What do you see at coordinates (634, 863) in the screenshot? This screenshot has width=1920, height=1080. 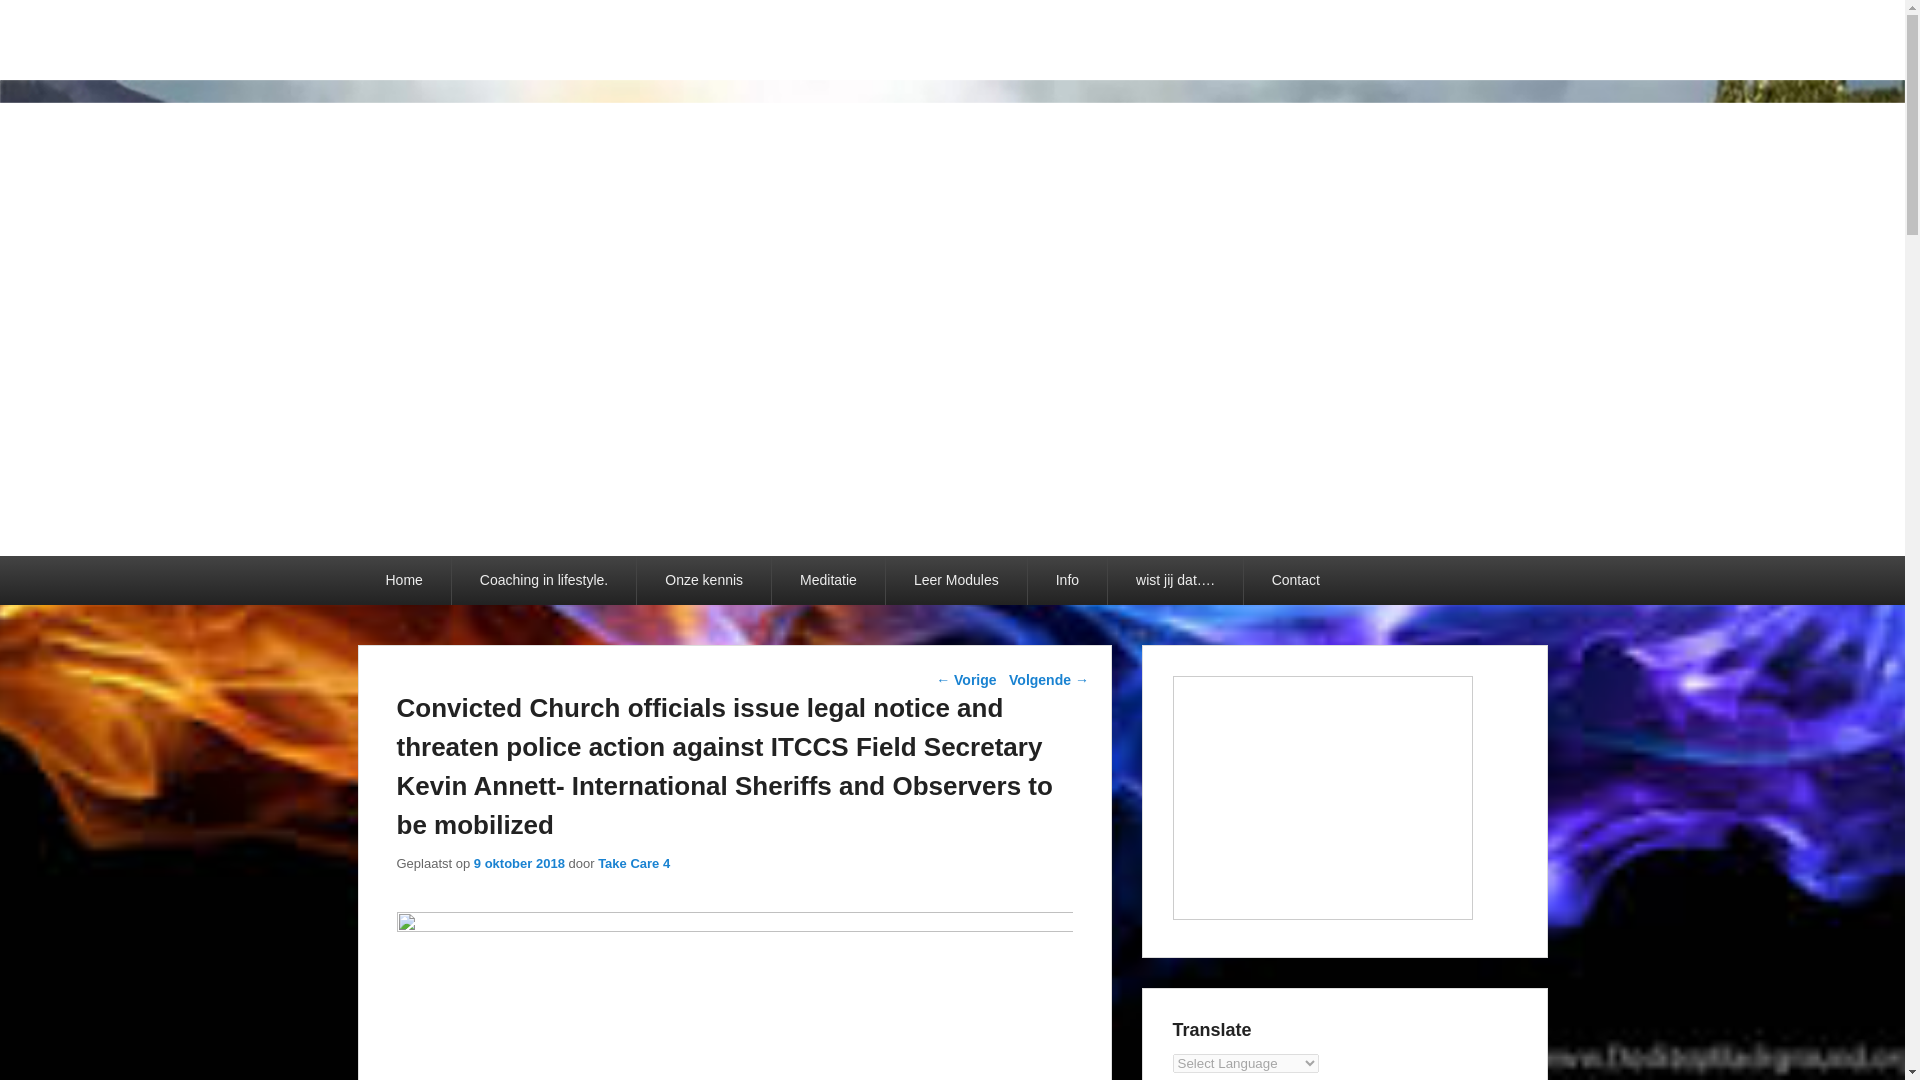 I see `Alle berichten tonen van Take Care 4` at bounding box center [634, 863].